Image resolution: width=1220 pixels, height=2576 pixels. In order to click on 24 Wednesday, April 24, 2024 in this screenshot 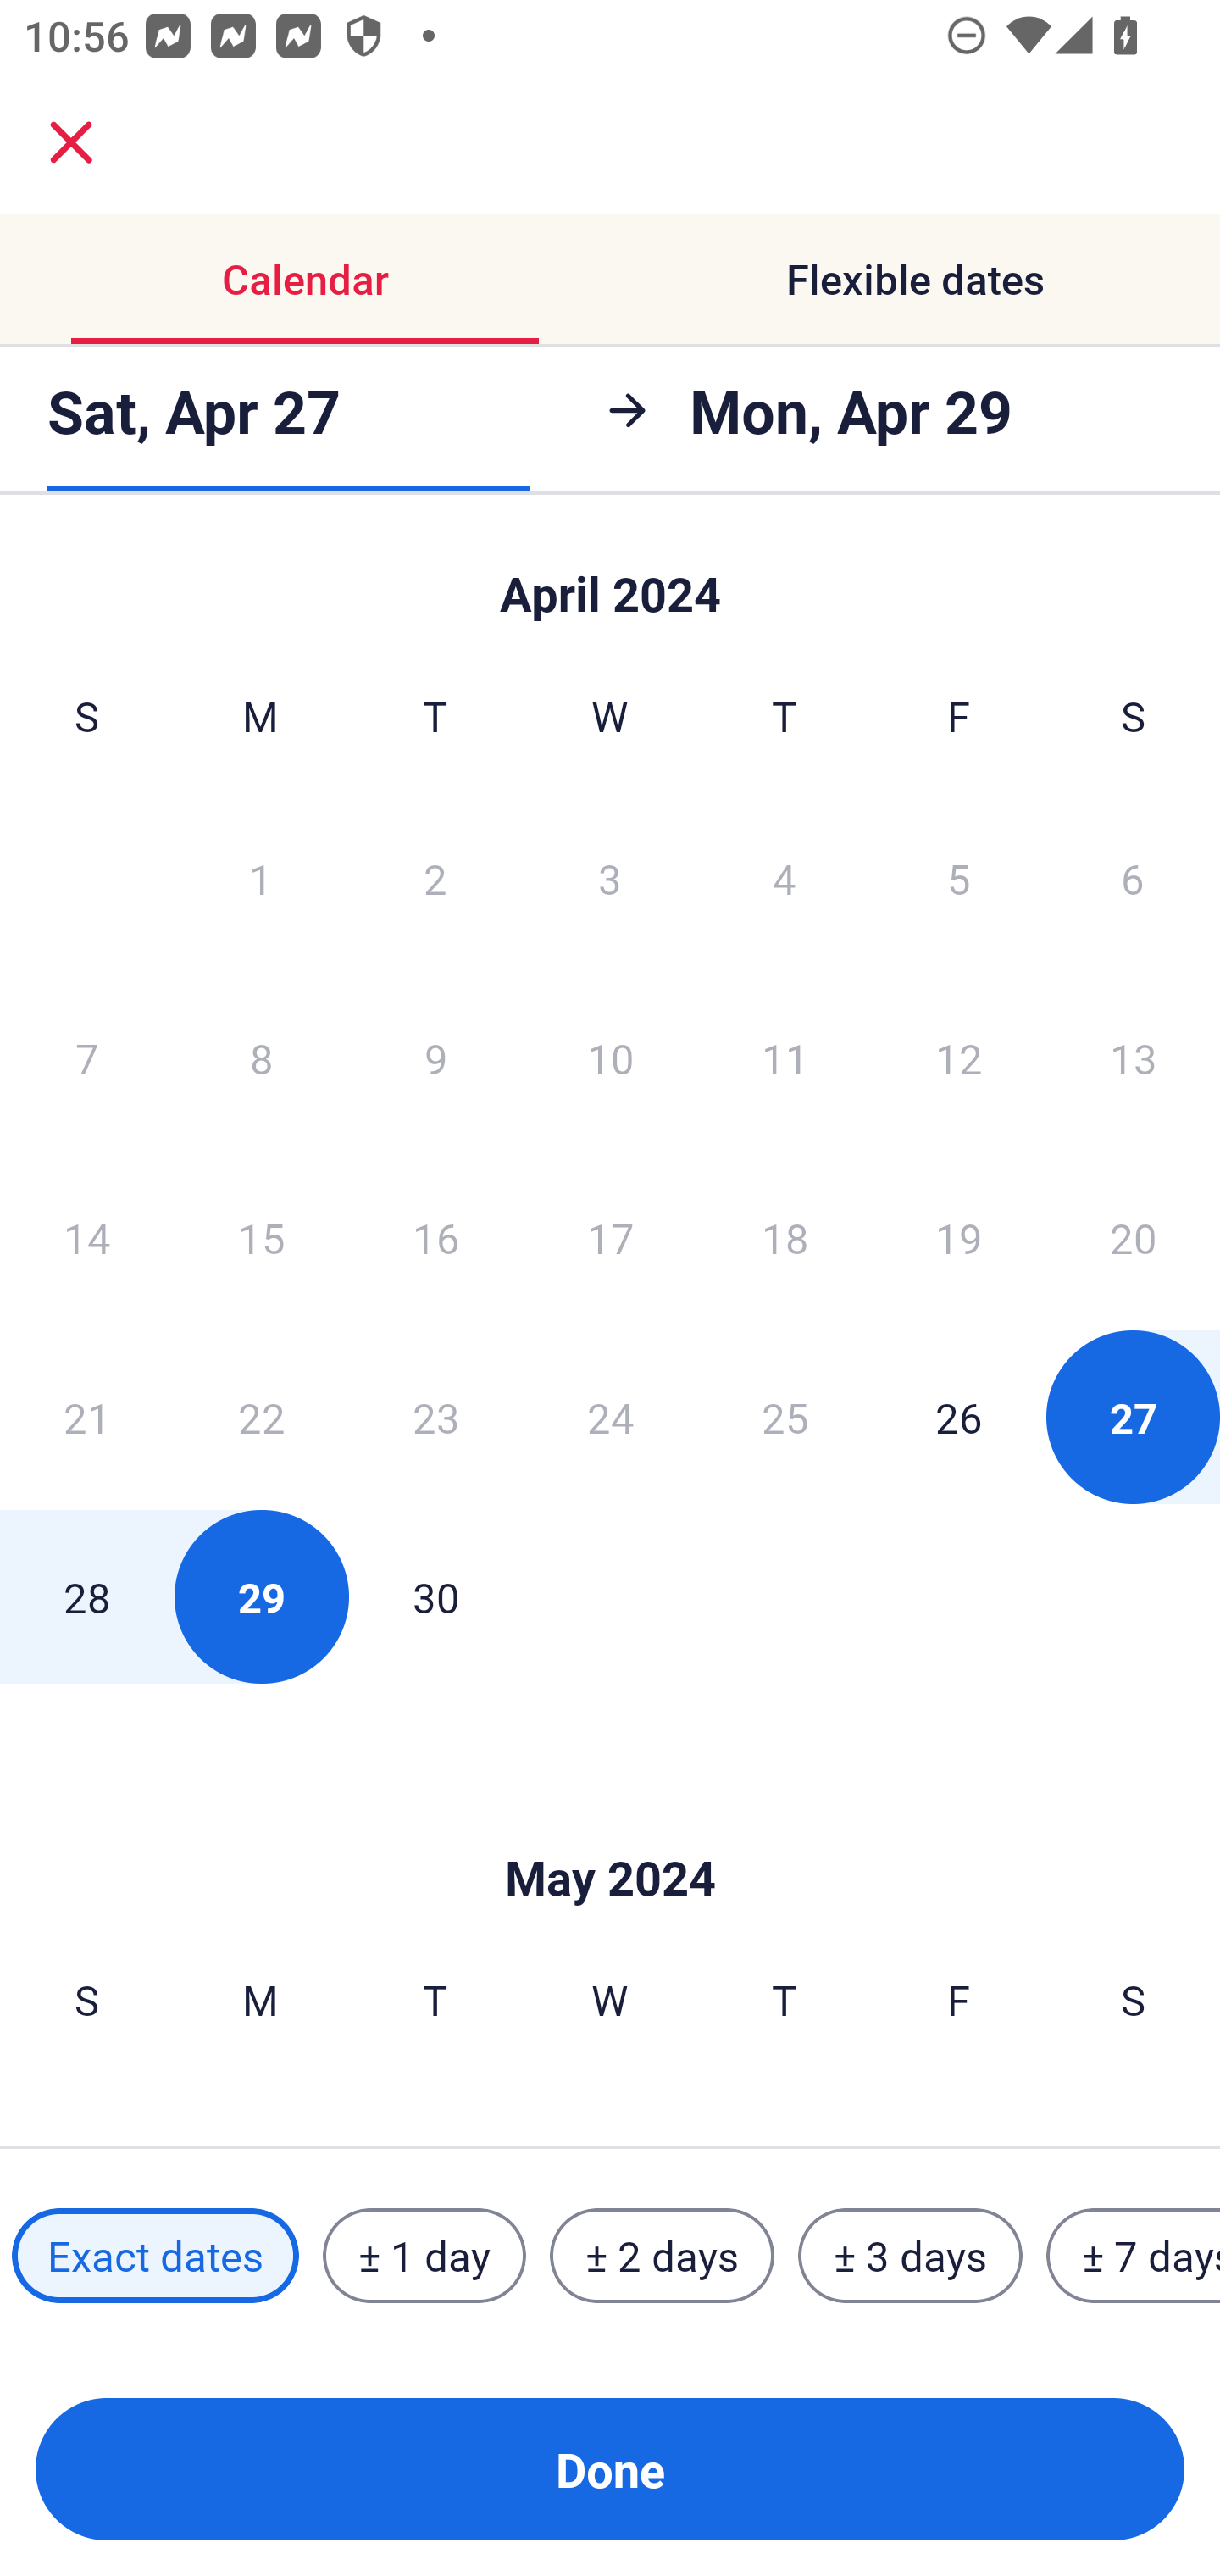, I will do `click(610, 1417)`.